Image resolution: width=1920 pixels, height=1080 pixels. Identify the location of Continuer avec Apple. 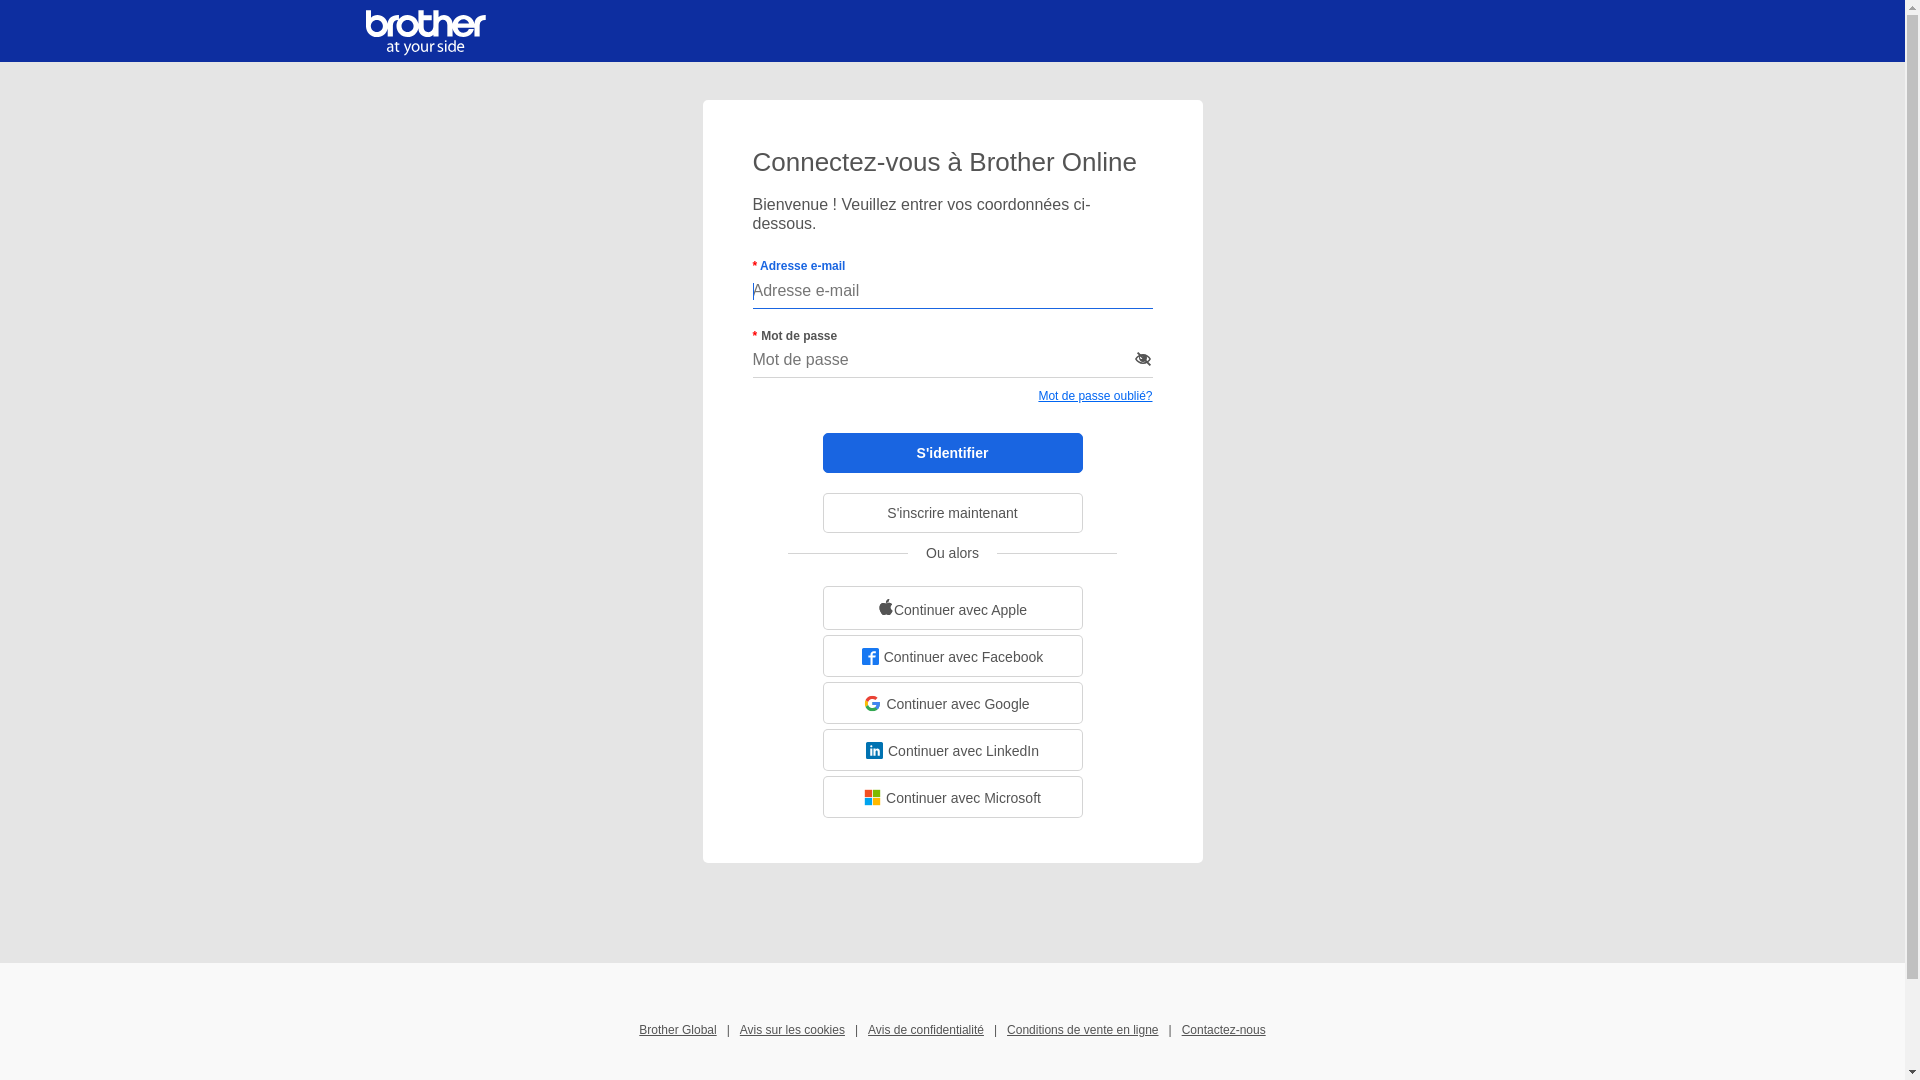
(952, 608).